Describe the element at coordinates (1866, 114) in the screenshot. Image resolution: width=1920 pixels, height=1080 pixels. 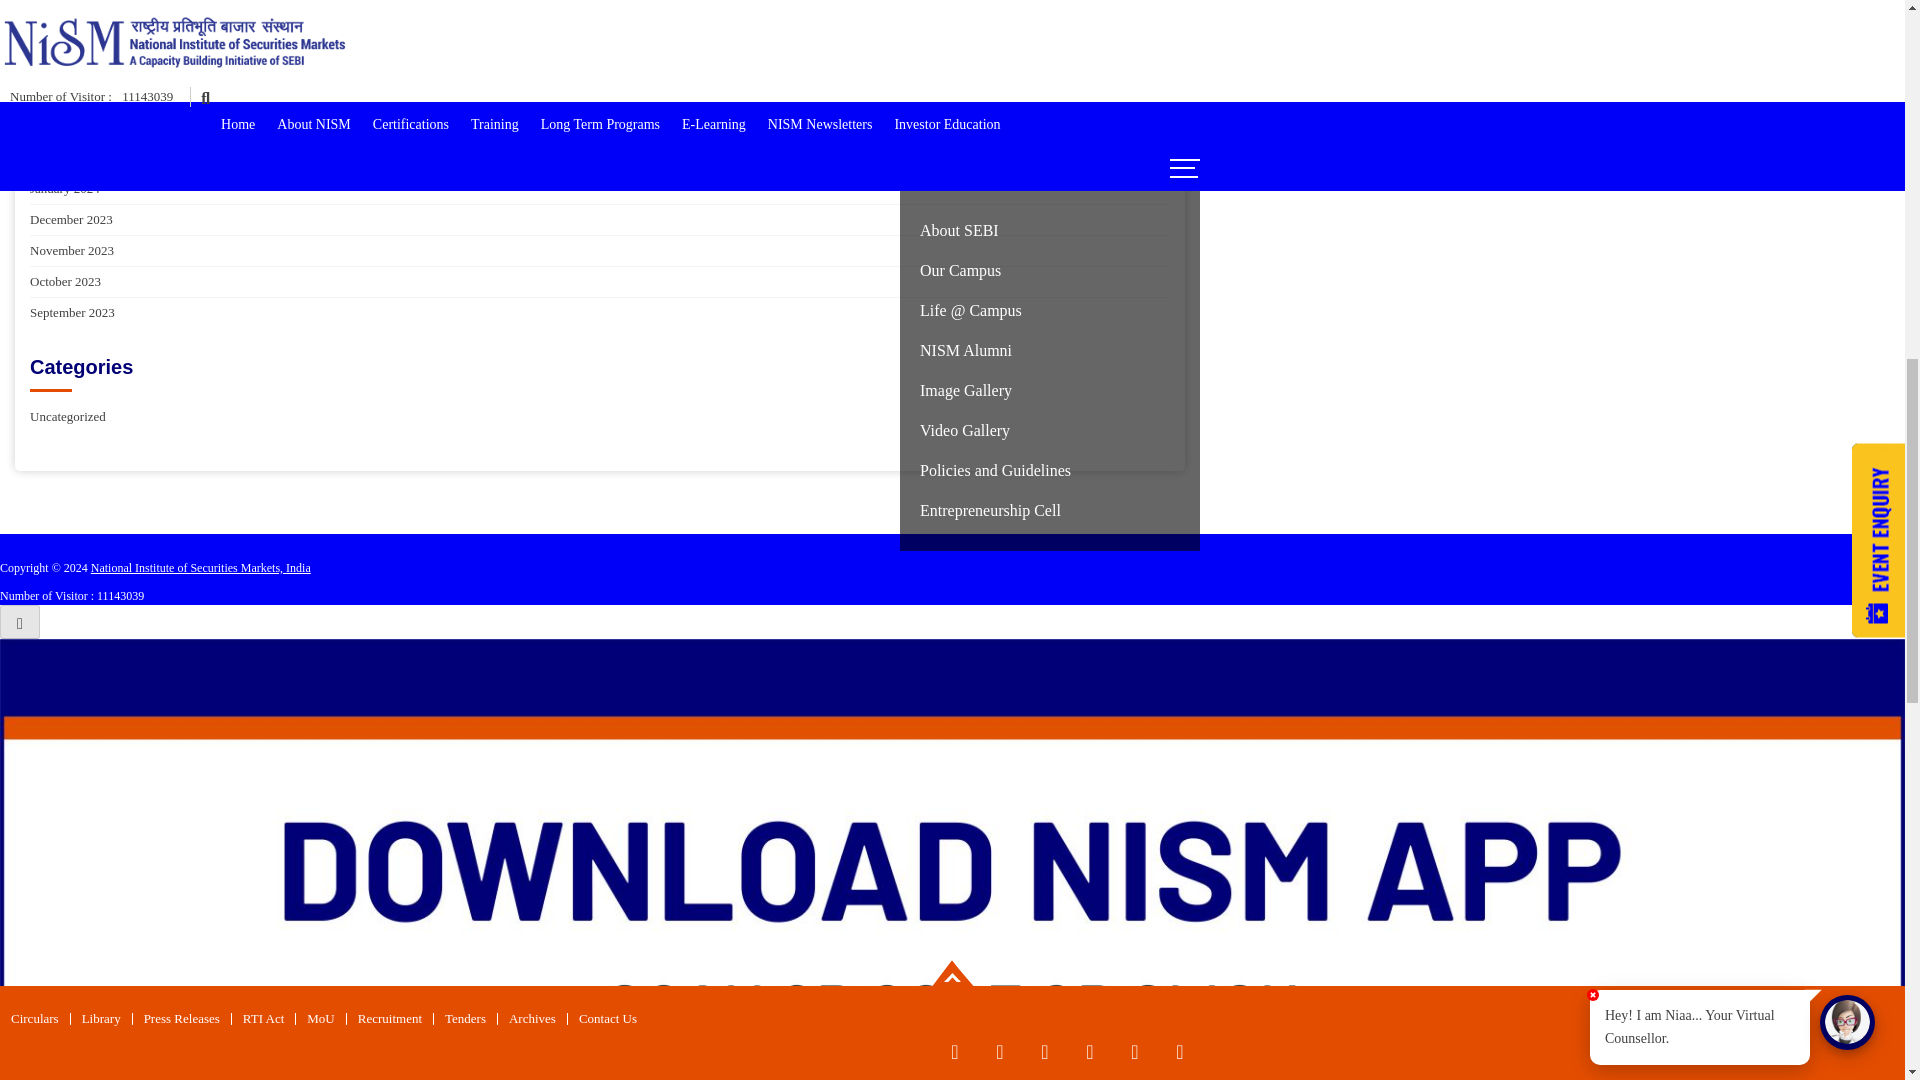
I see `Minimize` at that location.